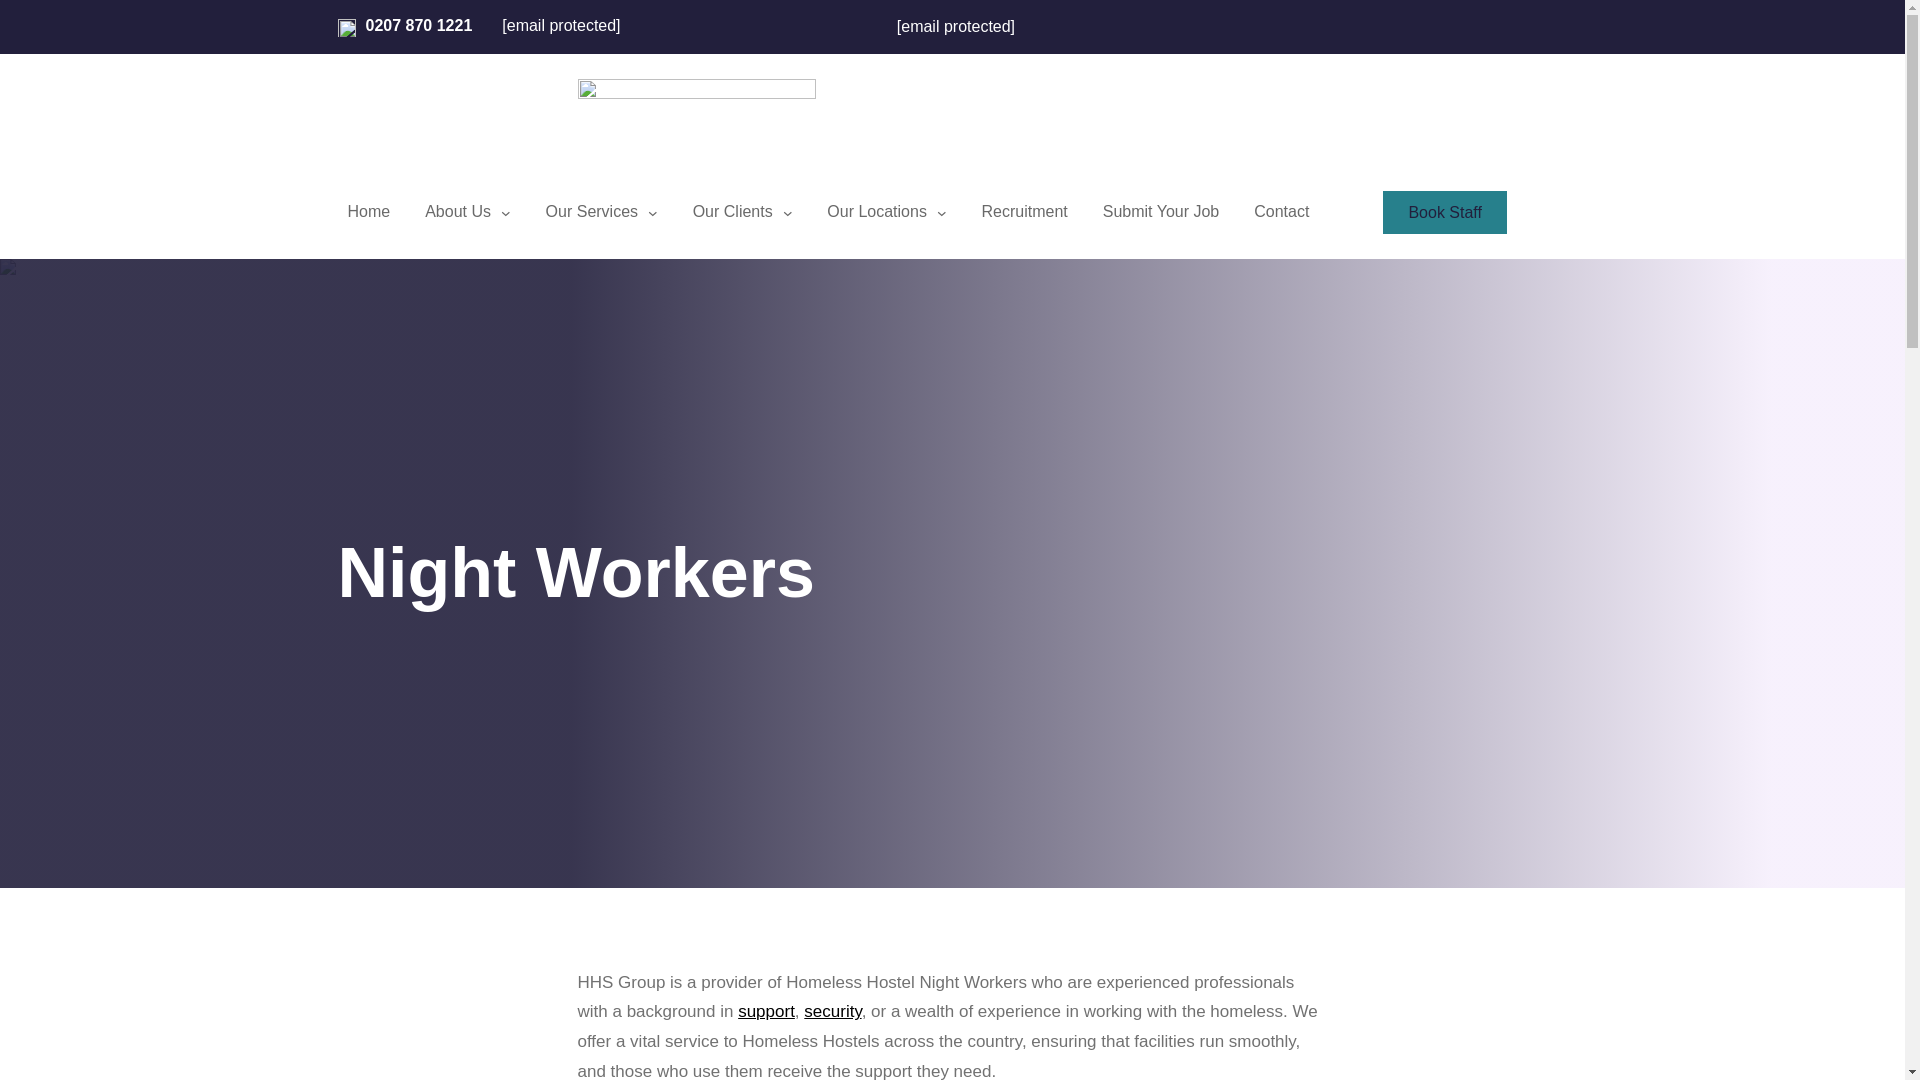  I want to click on Our Services, so click(592, 212).